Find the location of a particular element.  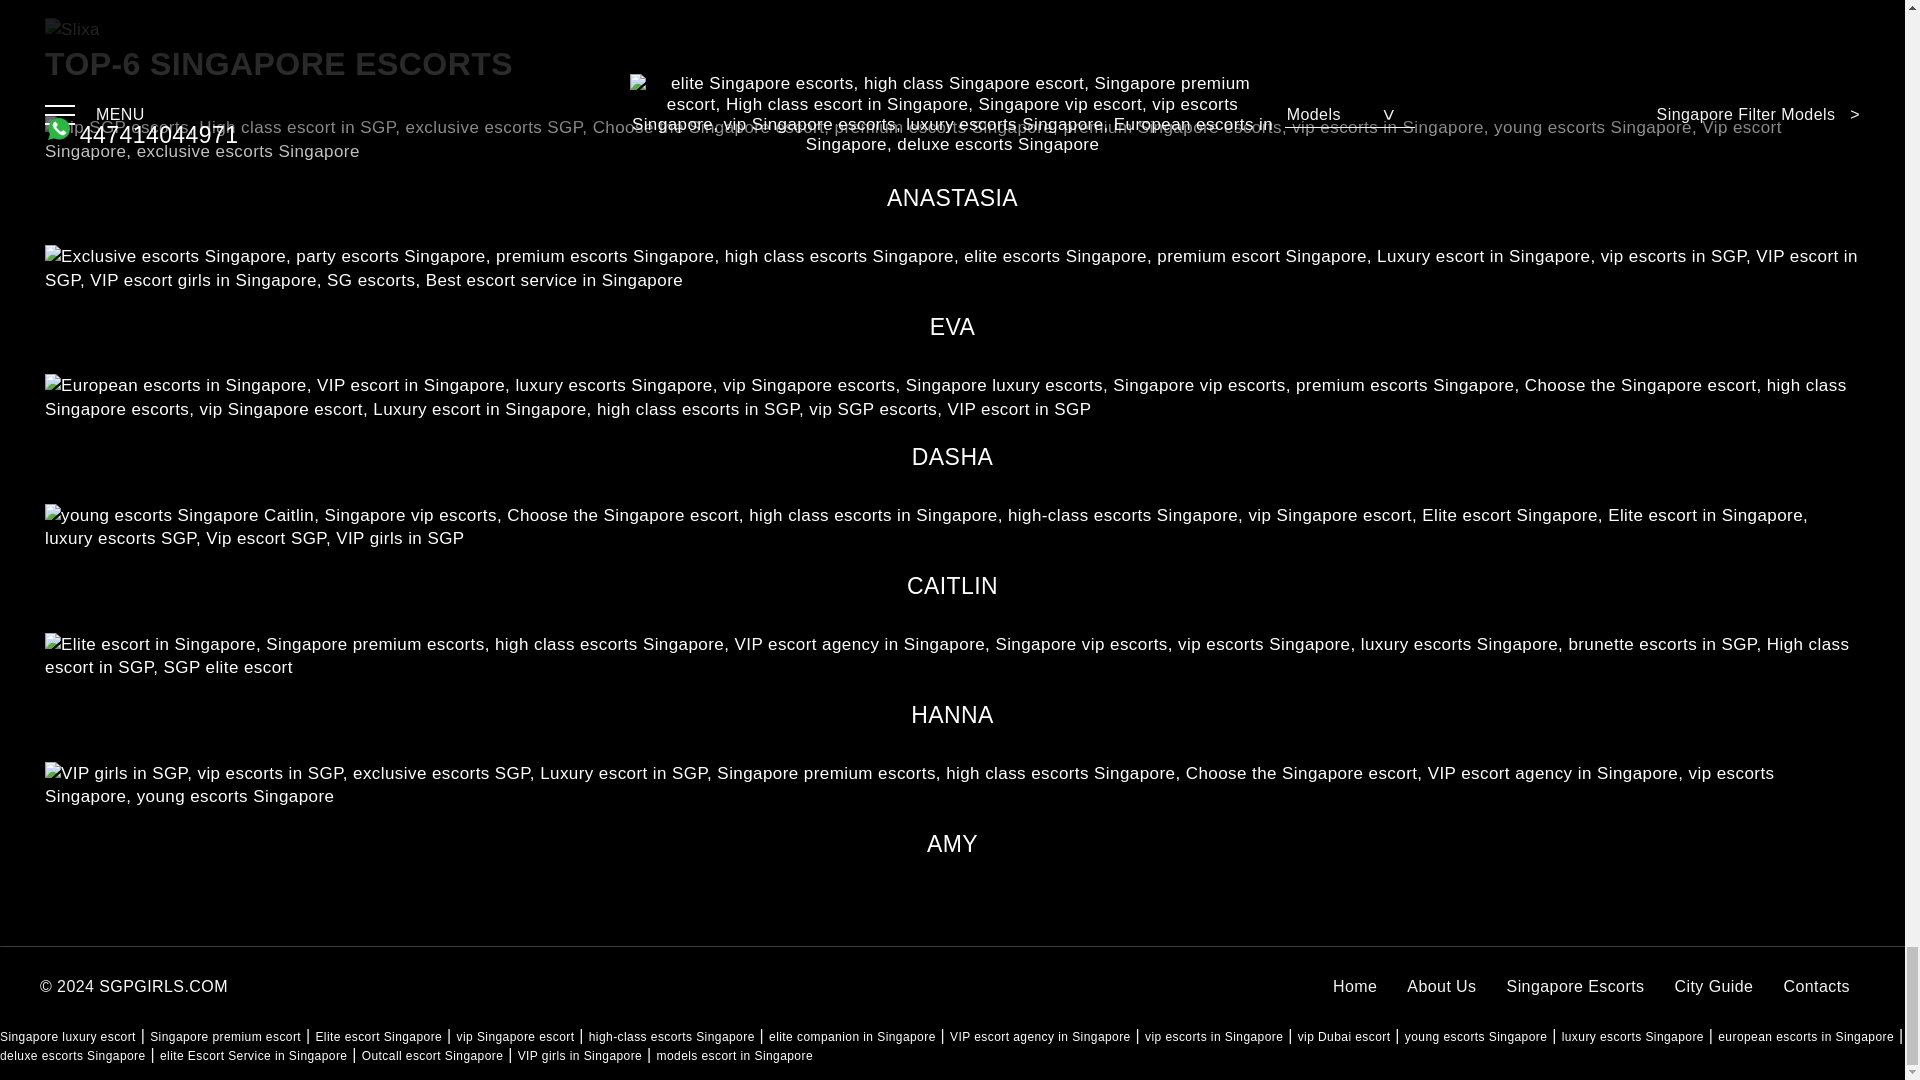

elite Escort Service in Singapore is located at coordinates (253, 1055).